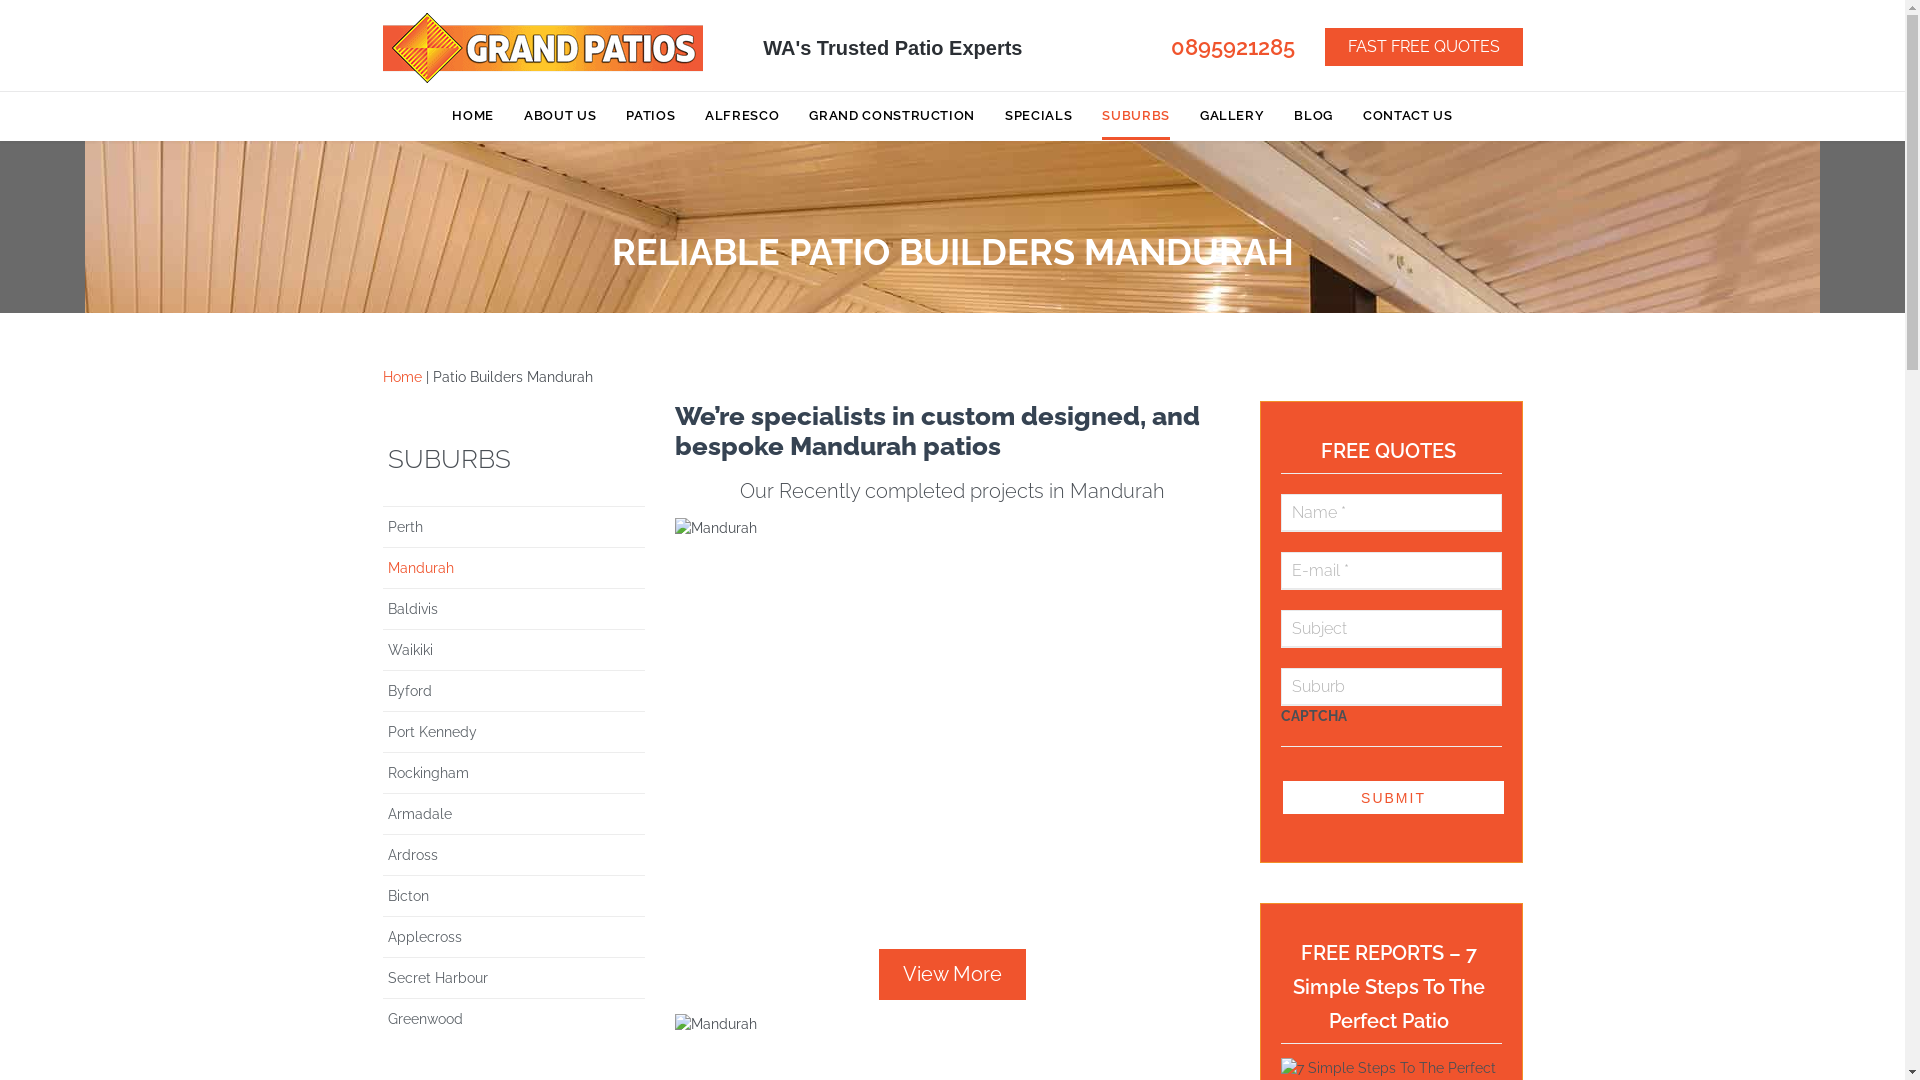  I want to click on ALFRESCO, so click(742, 118).